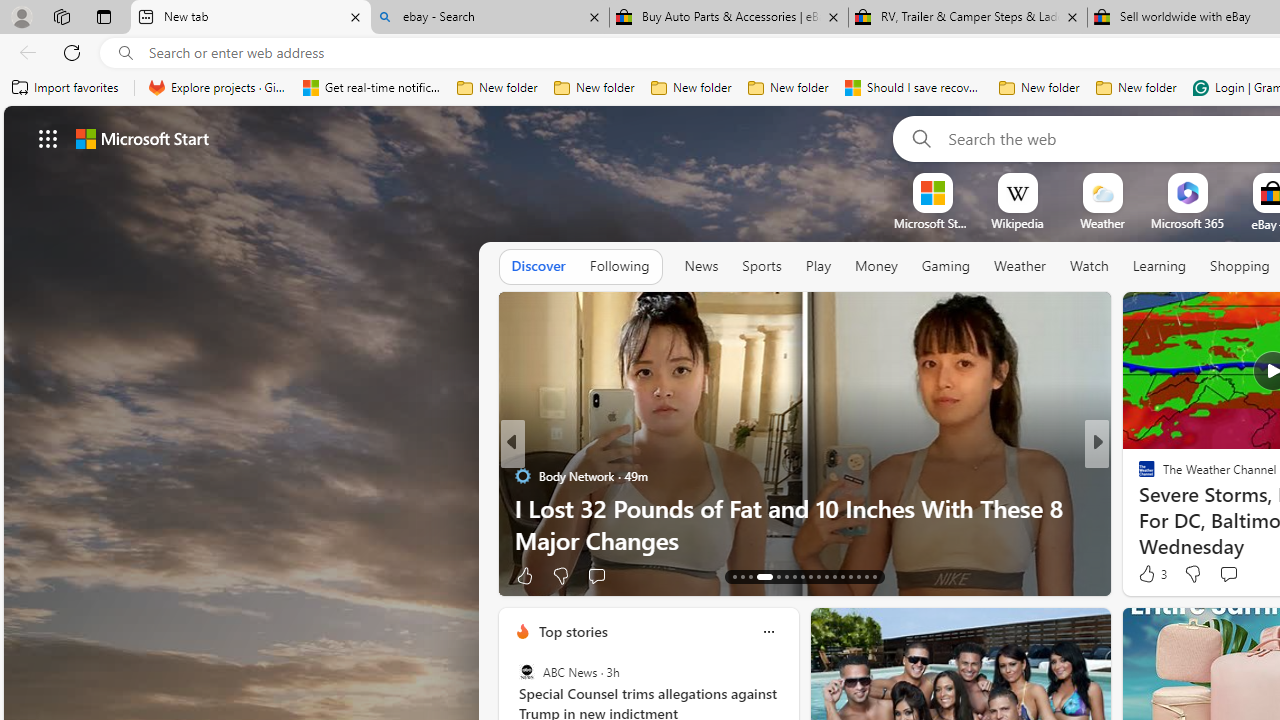 The image size is (1280, 720). What do you see at coordinates (1138, 508) in the screenshot?
I see `TheStreet` at bounding box center [1138, 508].